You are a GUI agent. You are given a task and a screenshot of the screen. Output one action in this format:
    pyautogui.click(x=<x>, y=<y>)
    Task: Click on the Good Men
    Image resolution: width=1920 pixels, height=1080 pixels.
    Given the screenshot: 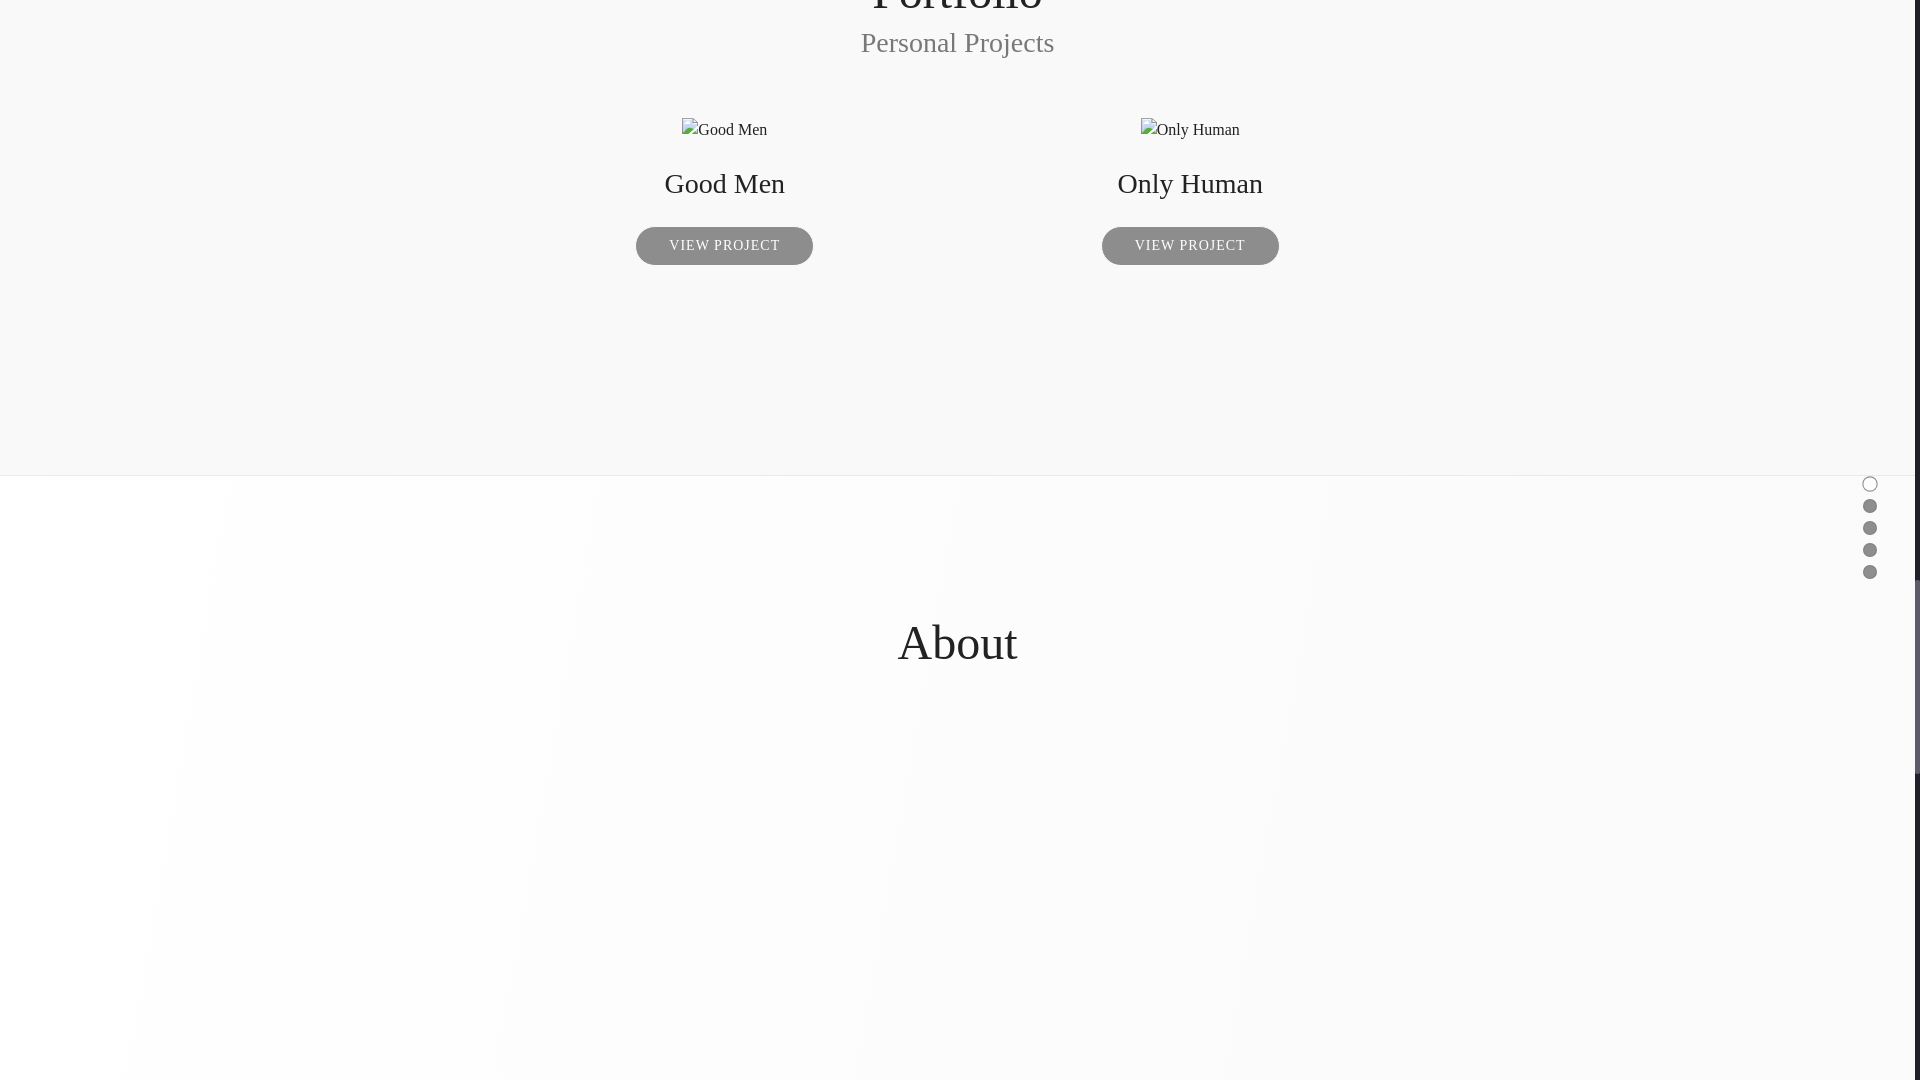 What is the action you would take?
    pyautogui.click(x=724, y=183)
    